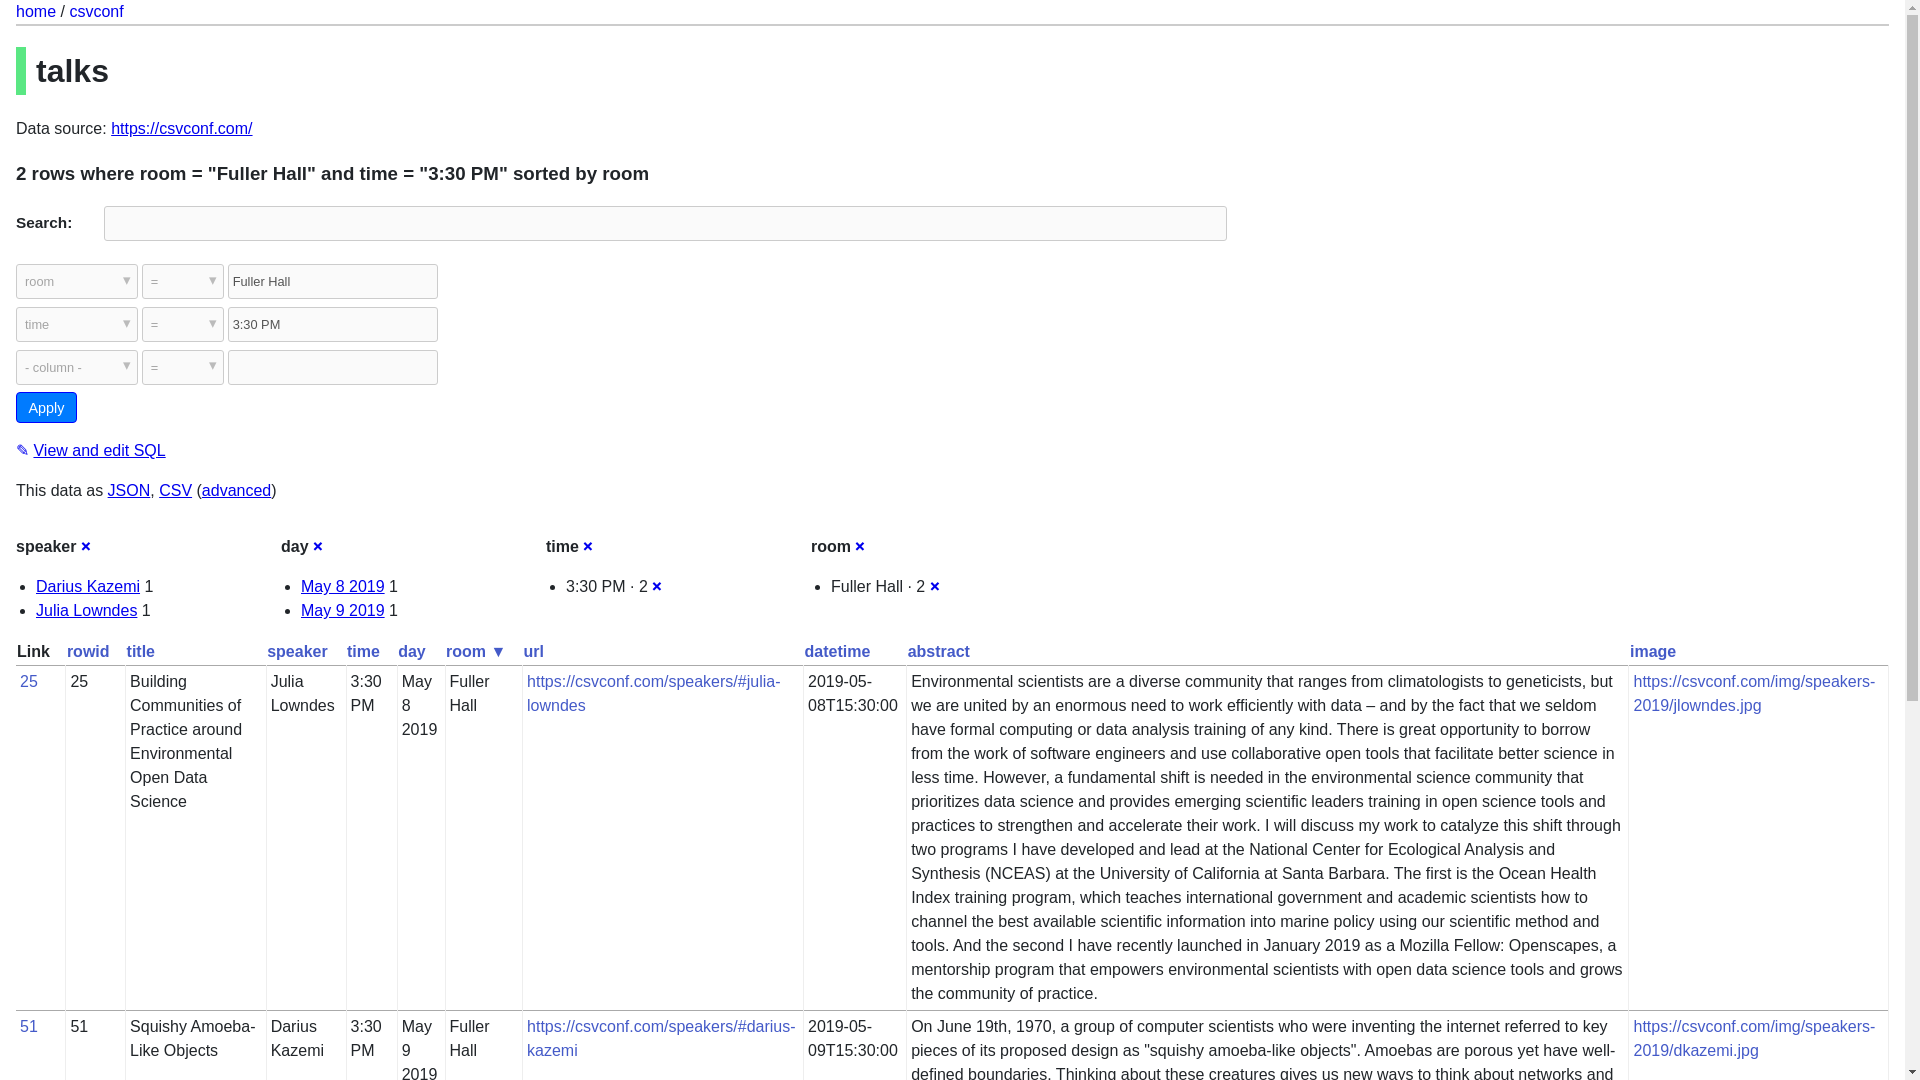 This screenshot has height=1080, width=1920. I want to click on csvconf, so click(96, 12).